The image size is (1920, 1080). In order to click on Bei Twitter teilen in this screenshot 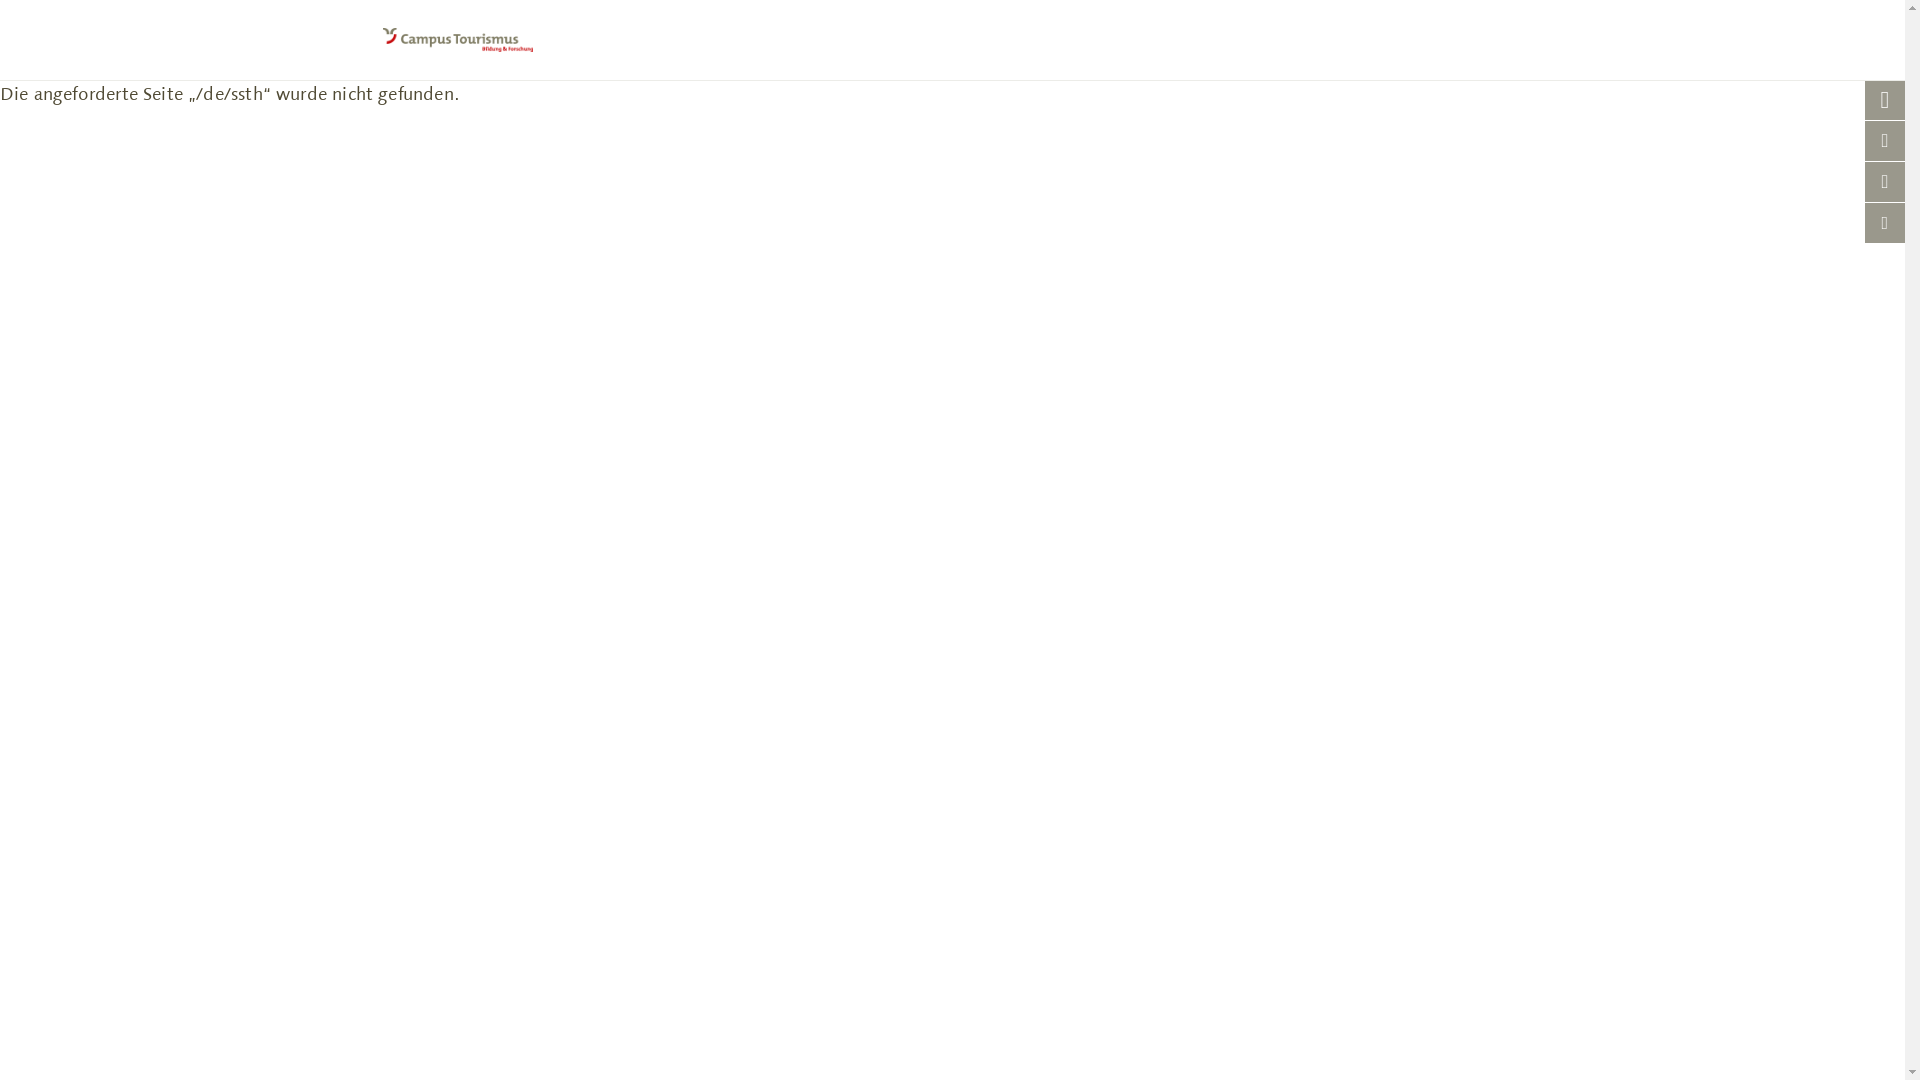, I will do `click(1885, 100)`.